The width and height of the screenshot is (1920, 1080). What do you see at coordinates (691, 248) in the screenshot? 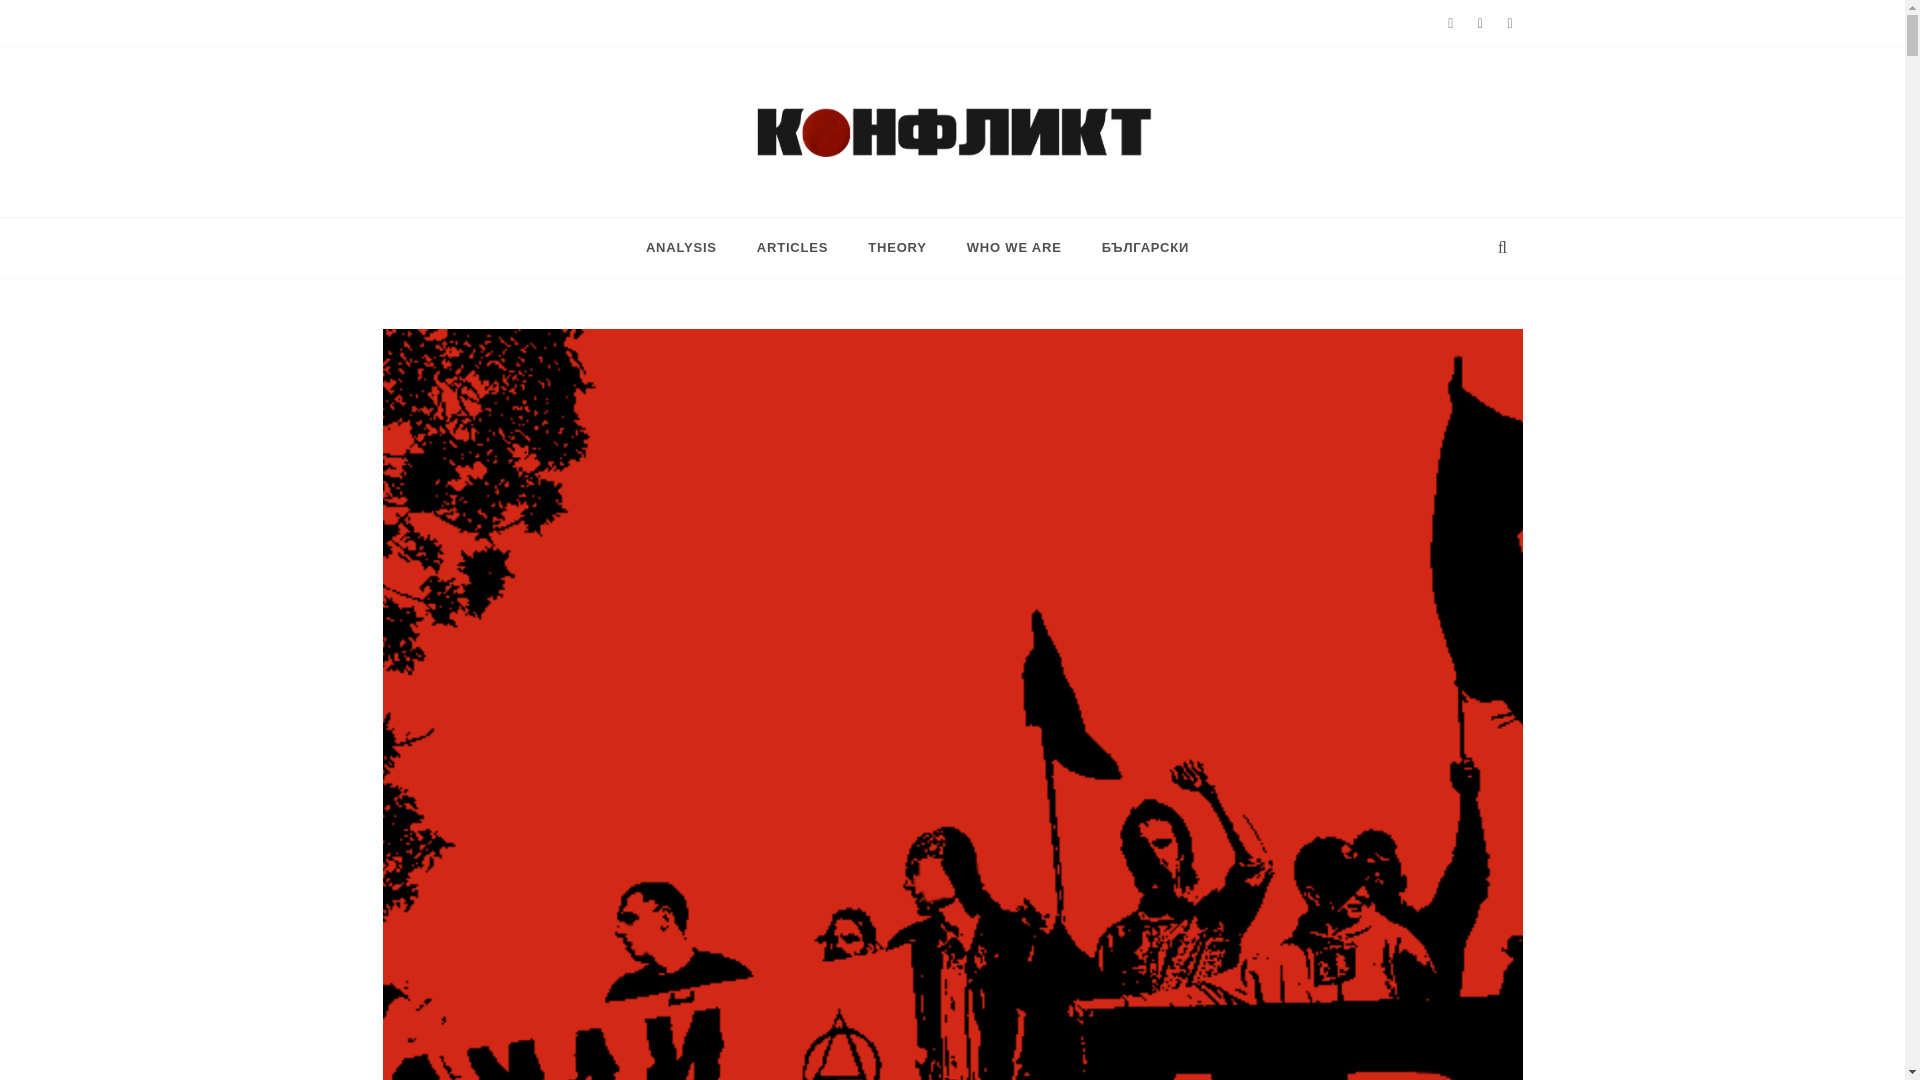
I see `ANALYSIS` at bounding box center [691, 248].